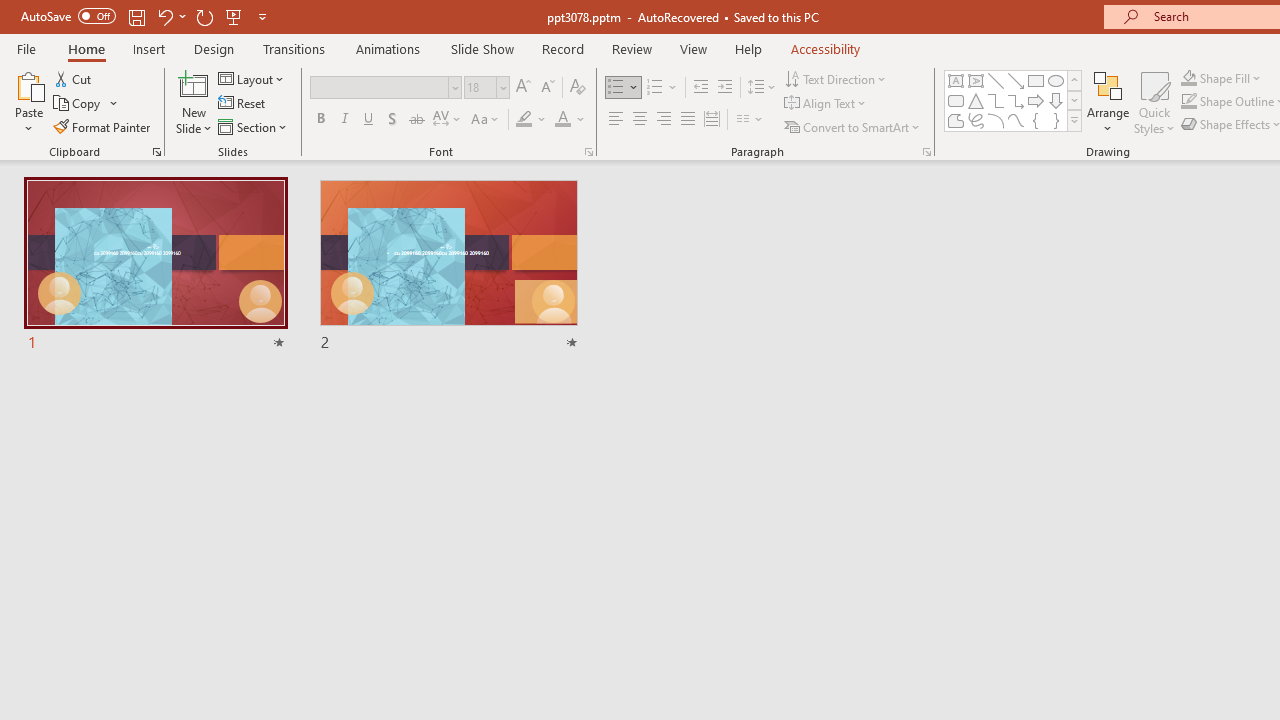  I want to click on Shape Outline Green, Accent 1, so click(1188, 102).